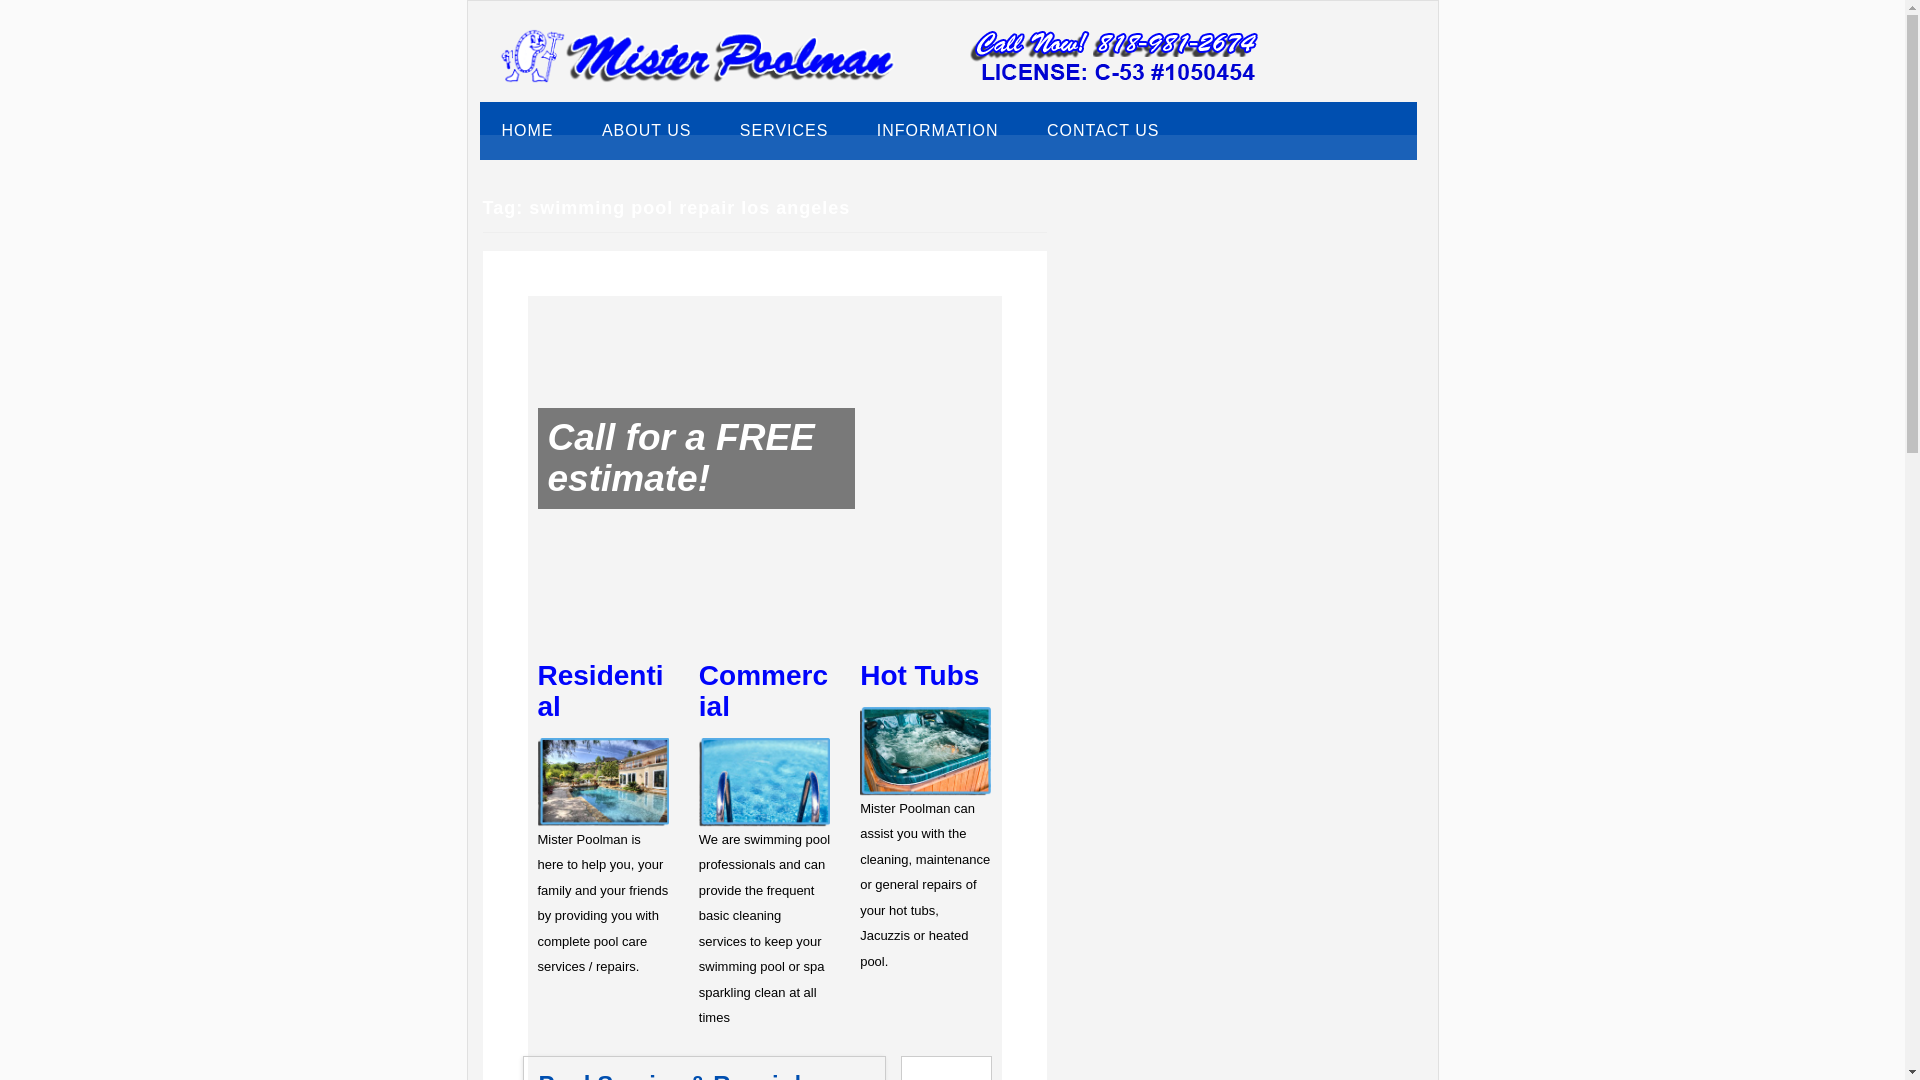 This screenshot has height=1080, width=1920. Describe the element at coordinates (938, 130) in the screenshot. I see `INFORMATION` at that location.